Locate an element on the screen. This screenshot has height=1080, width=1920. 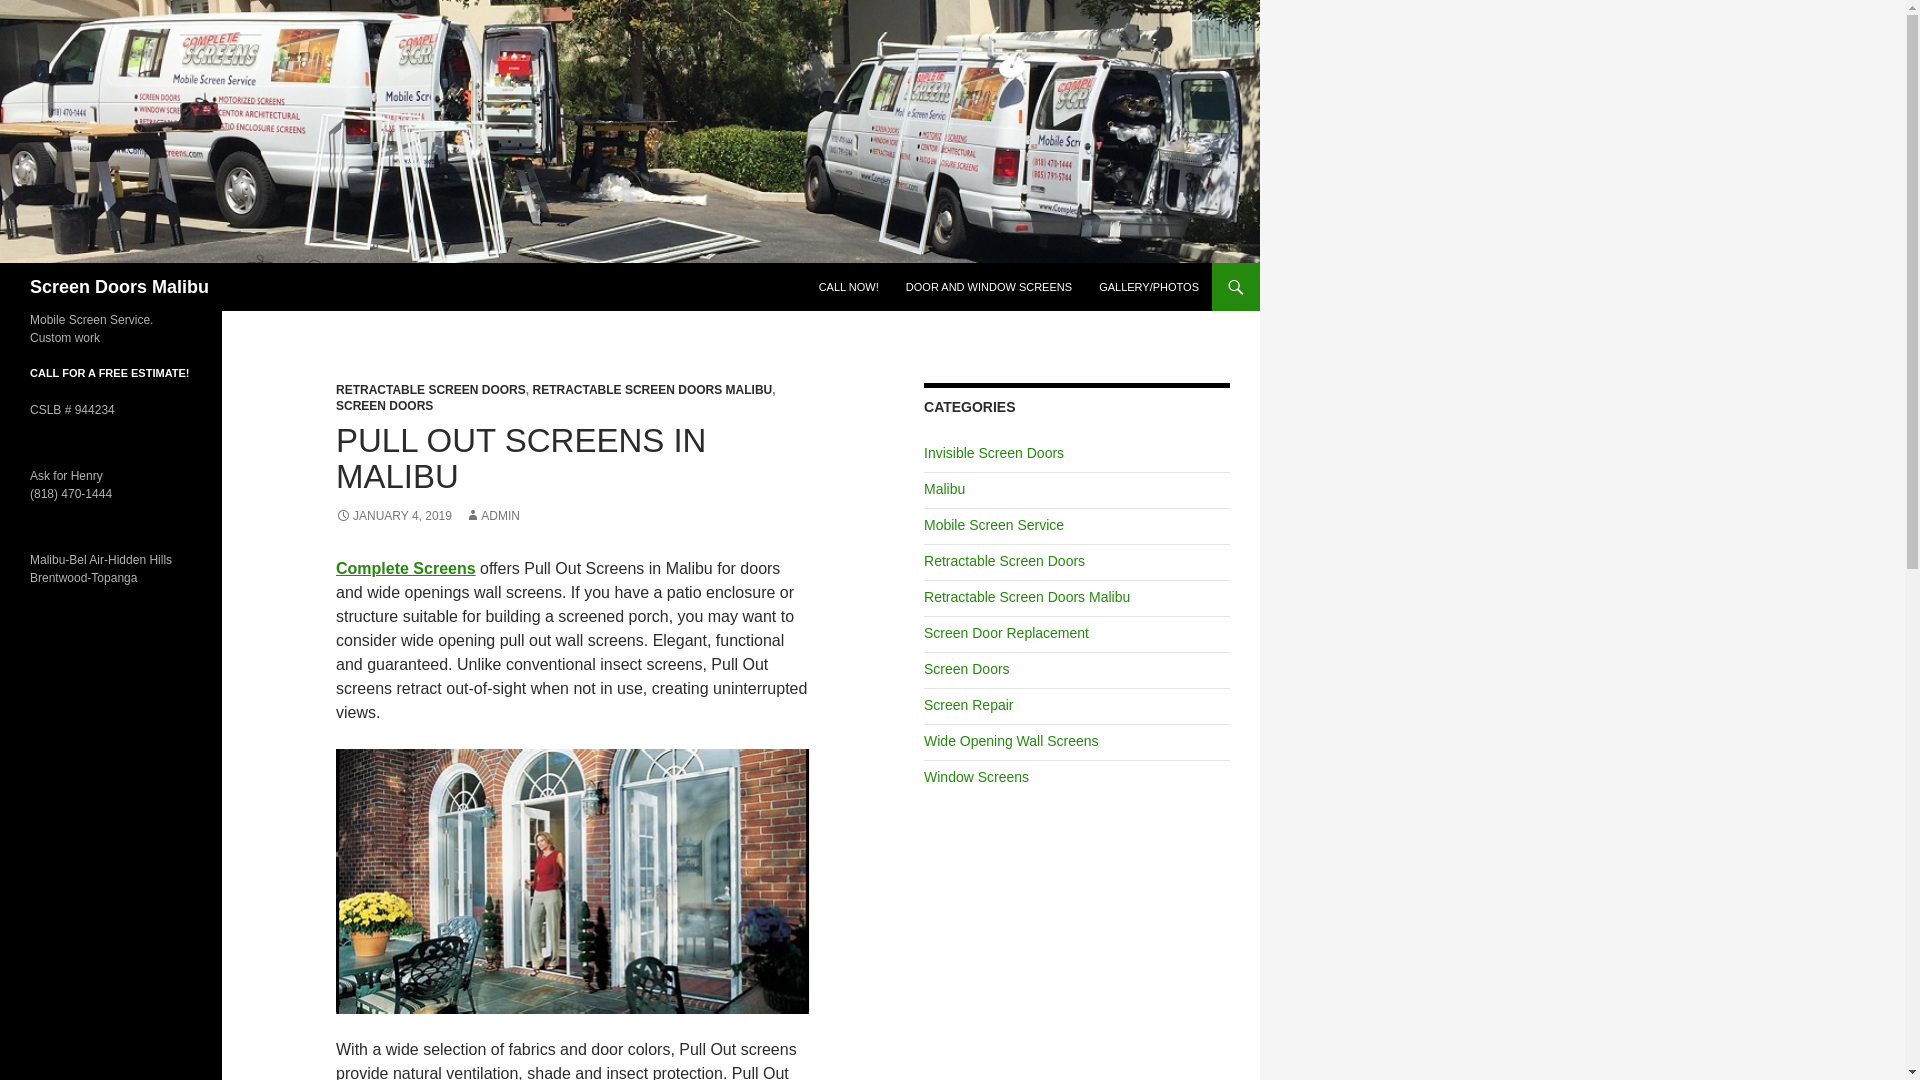
Retractable Screen Doors Malibu is located at coordinates (1026, 596).